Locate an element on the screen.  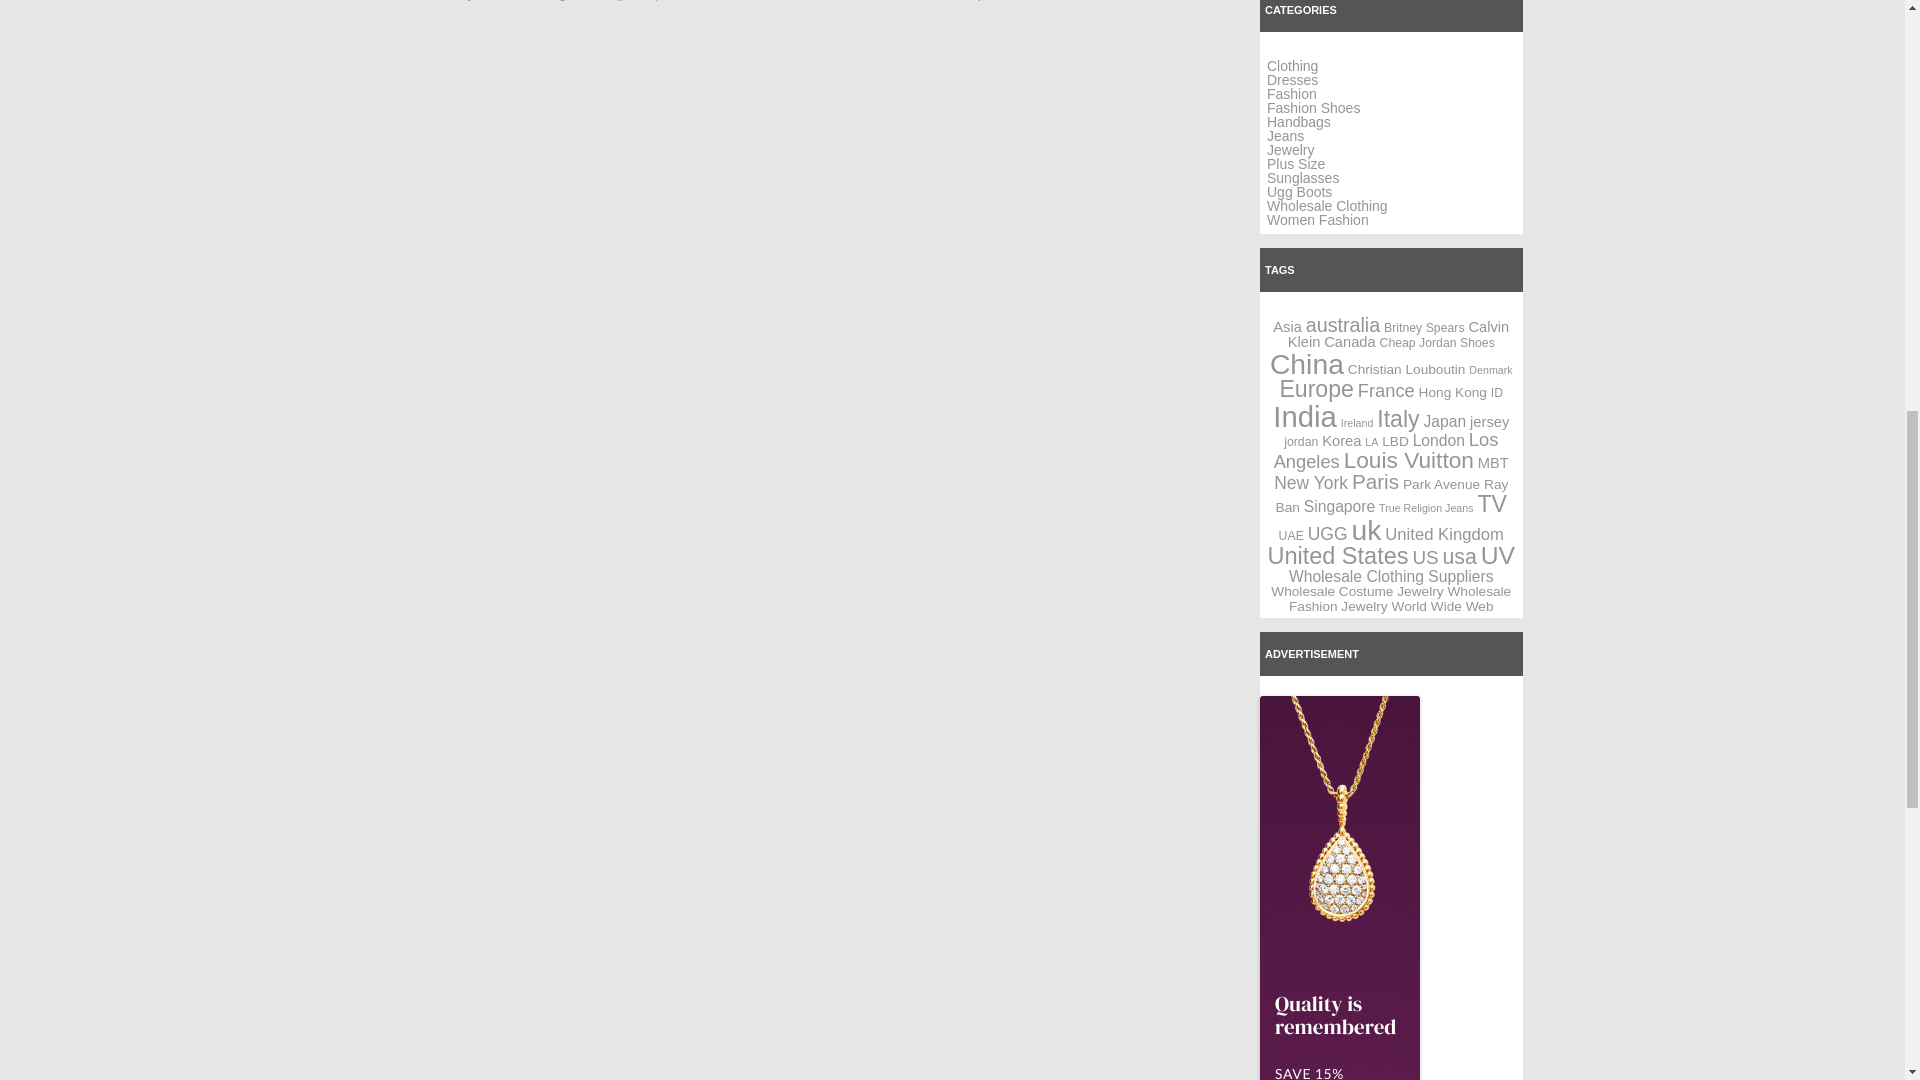
Ugg Boots is located at coordinates (1300, 191).